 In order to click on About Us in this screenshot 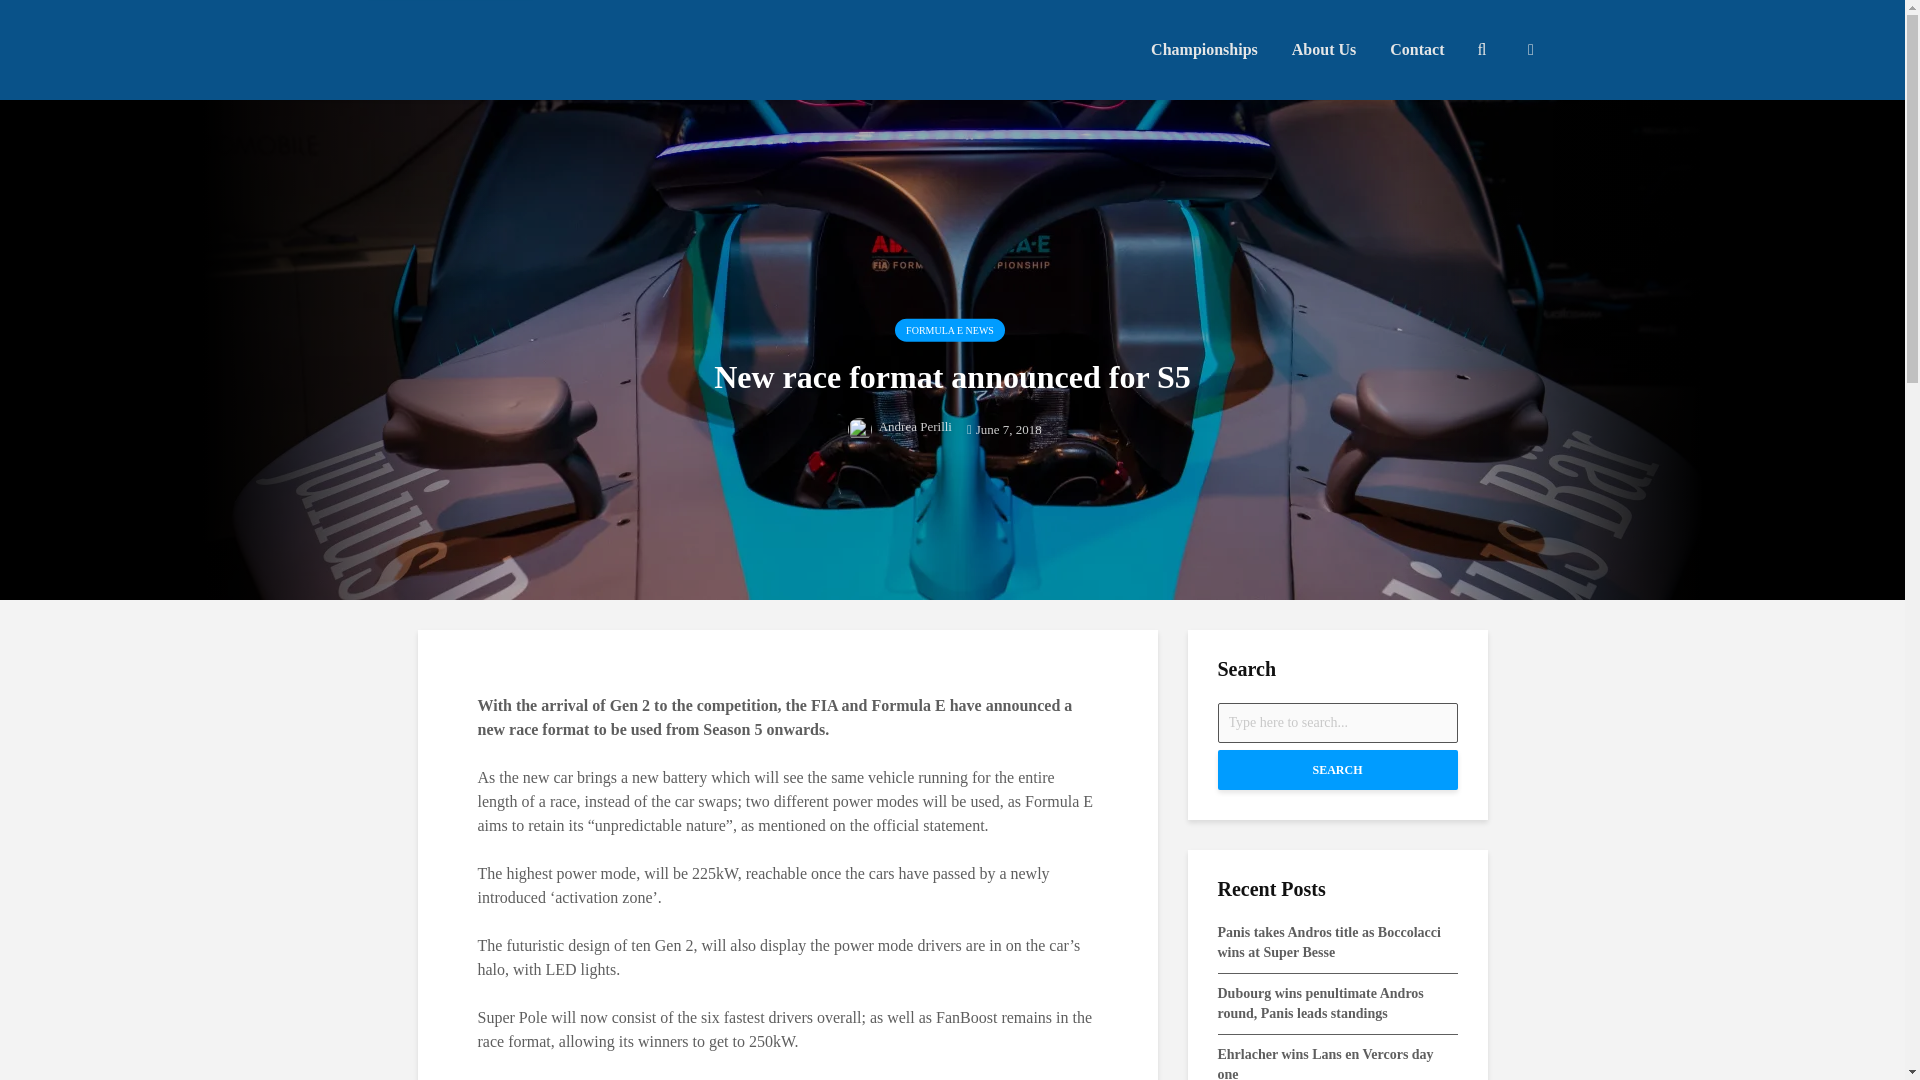, I will do `click(1323, 50)`.